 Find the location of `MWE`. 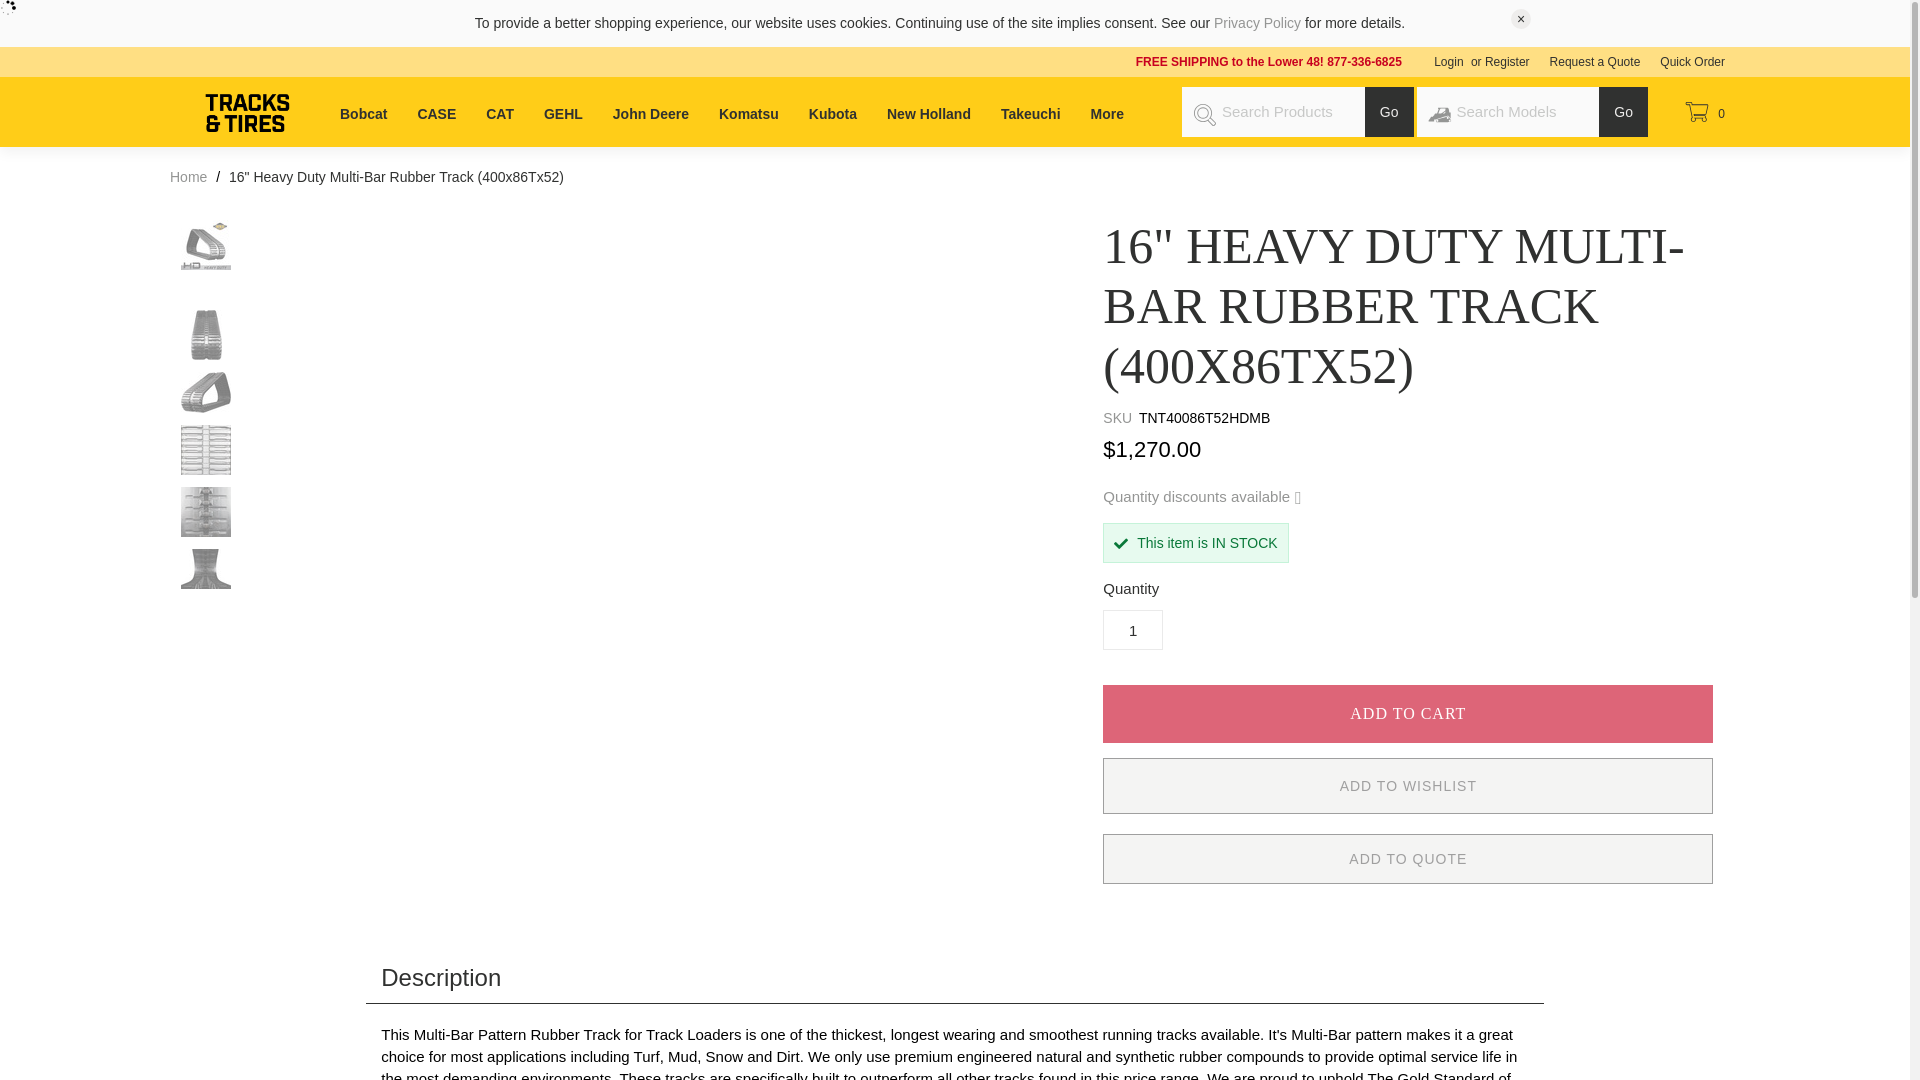

MWE is located at coordinates (247, 130).